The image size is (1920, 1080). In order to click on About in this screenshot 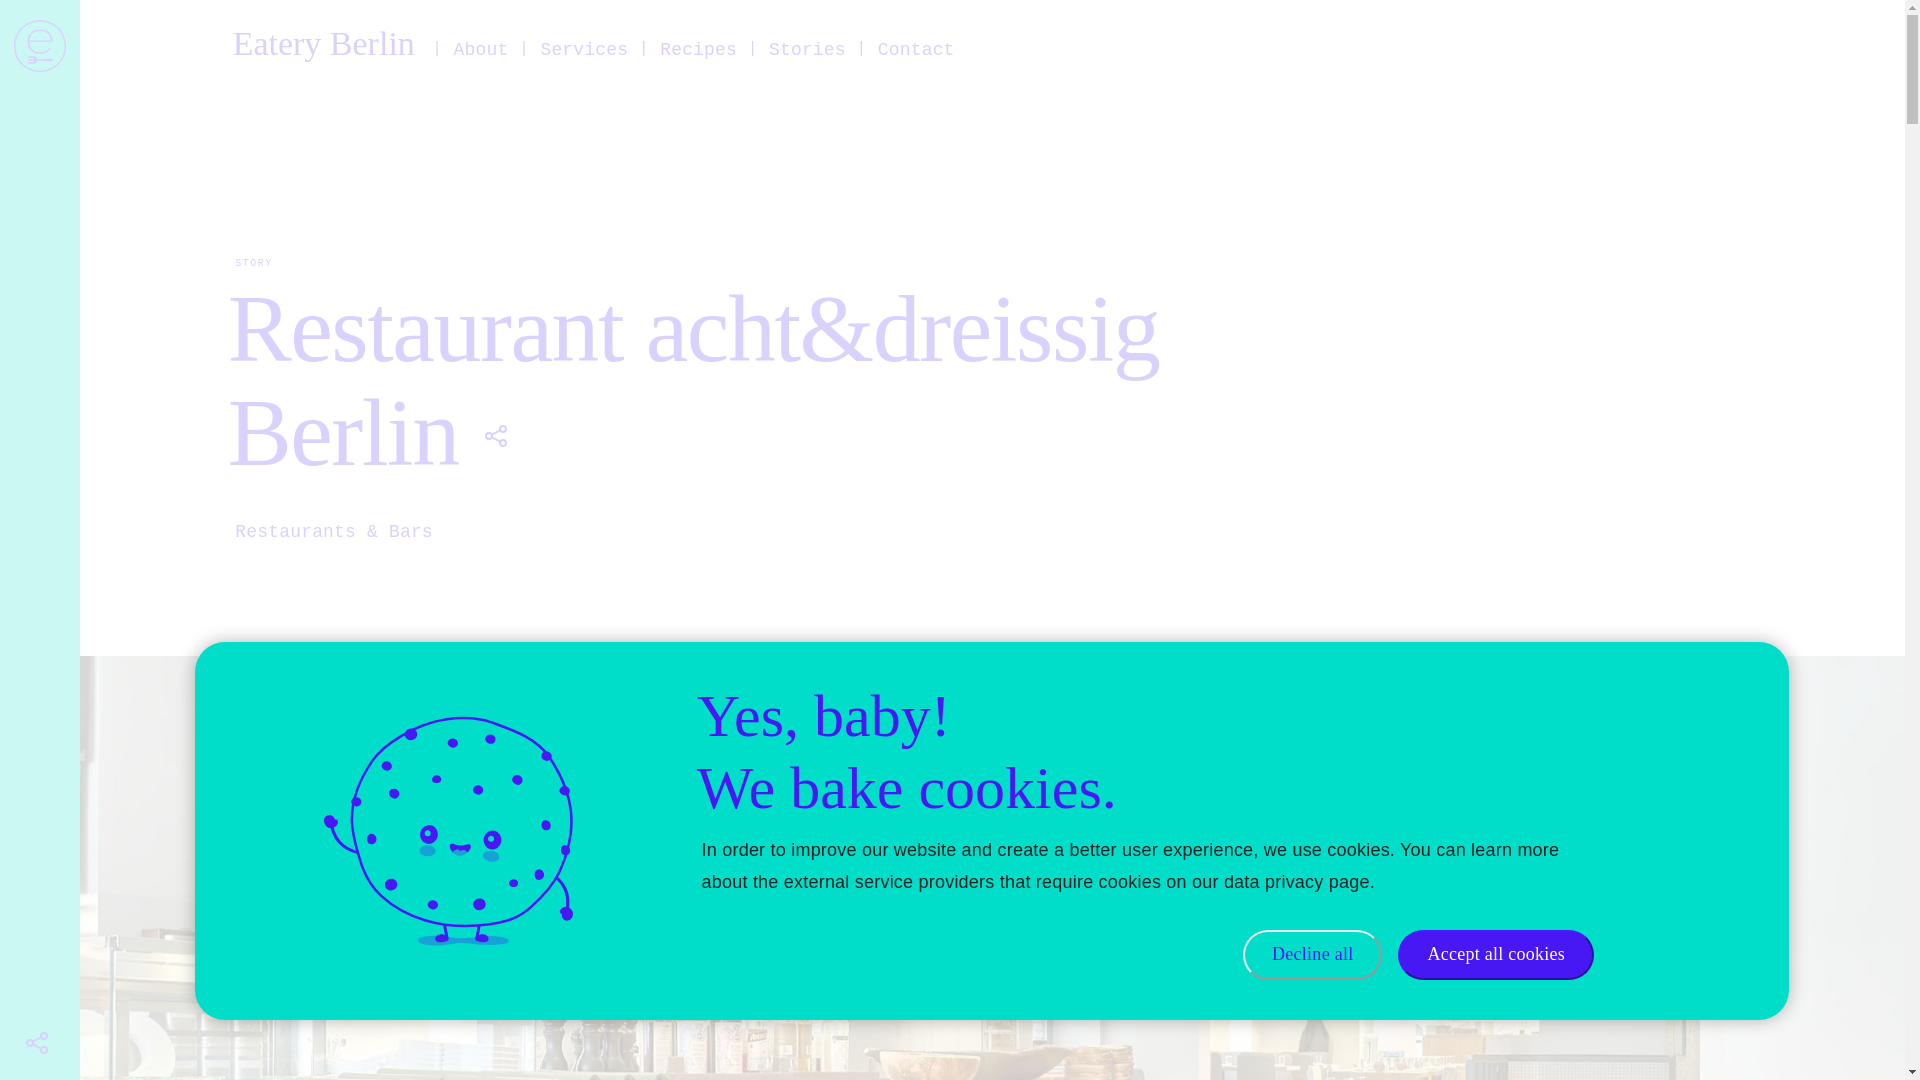, I will do `click(480, 49)`.